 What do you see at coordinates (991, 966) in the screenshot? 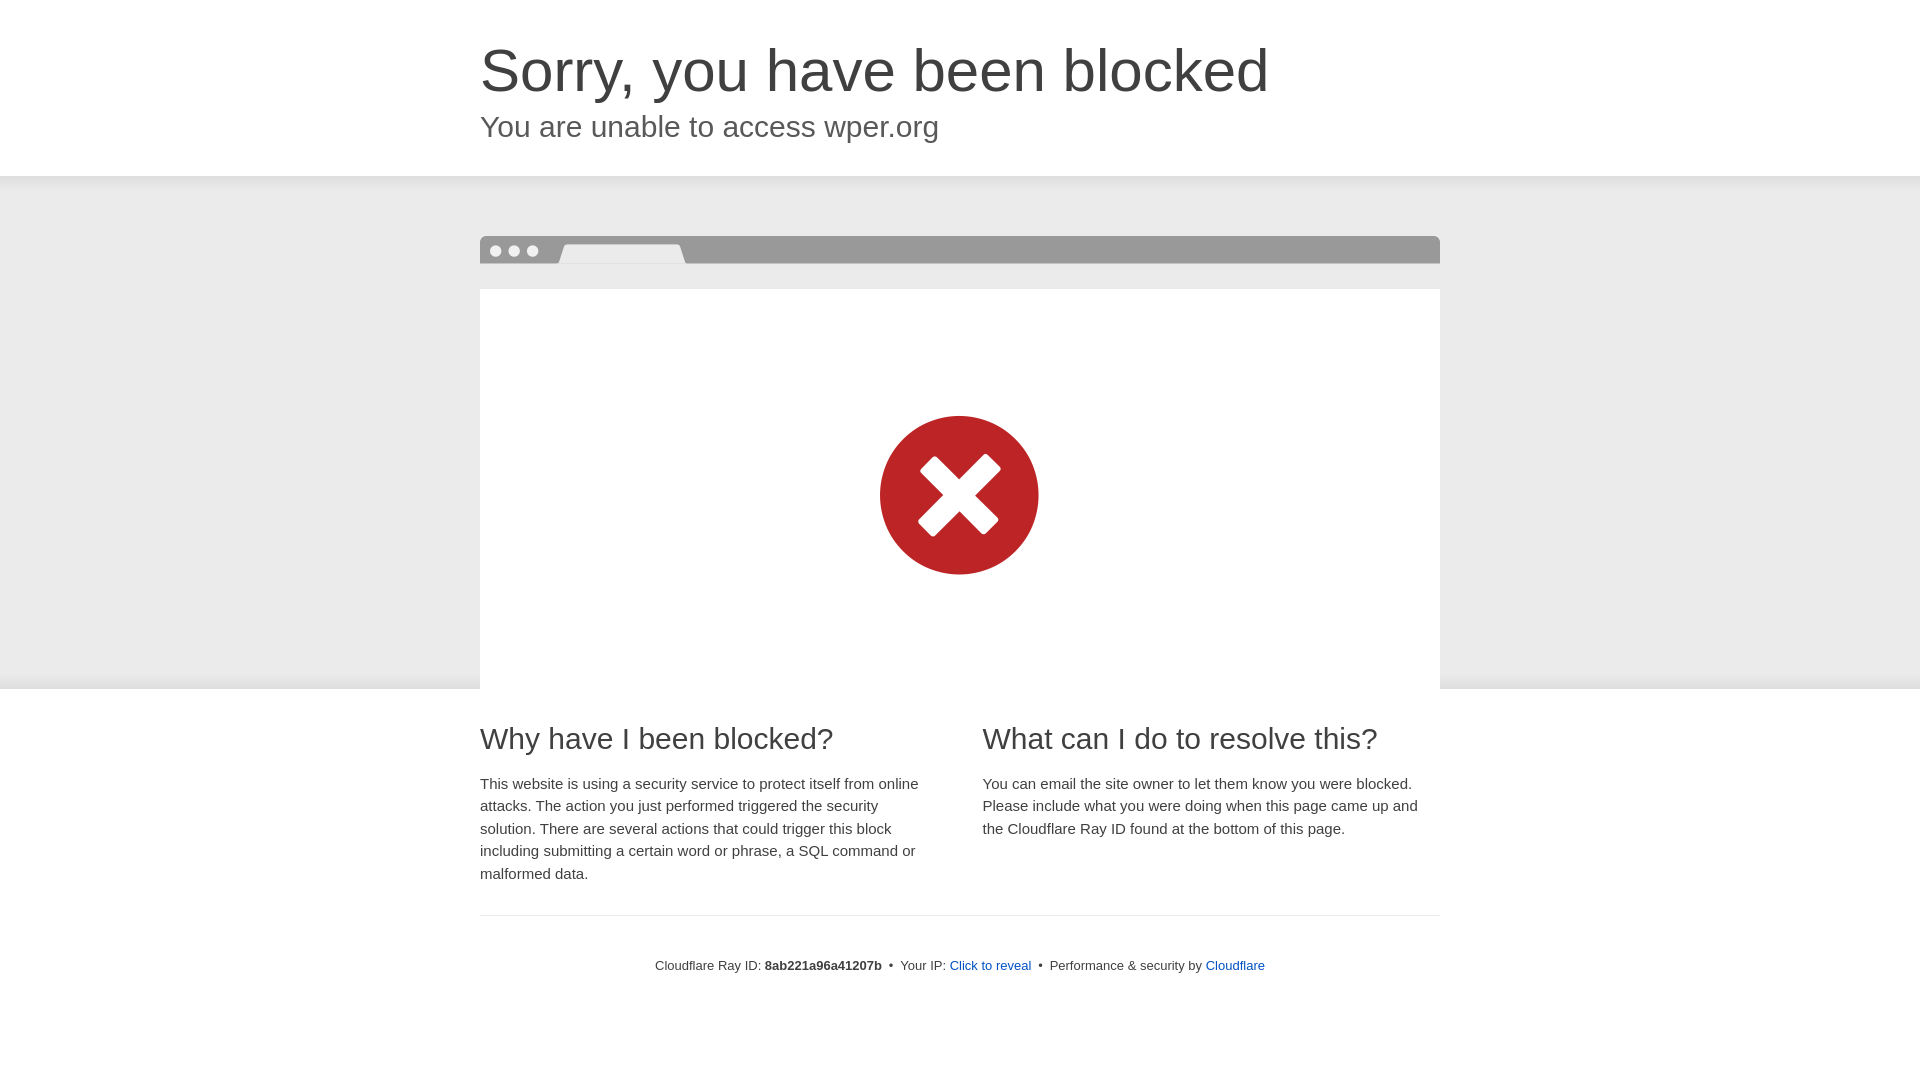
I see `Click to reveal` at bounding box center [991, 966].